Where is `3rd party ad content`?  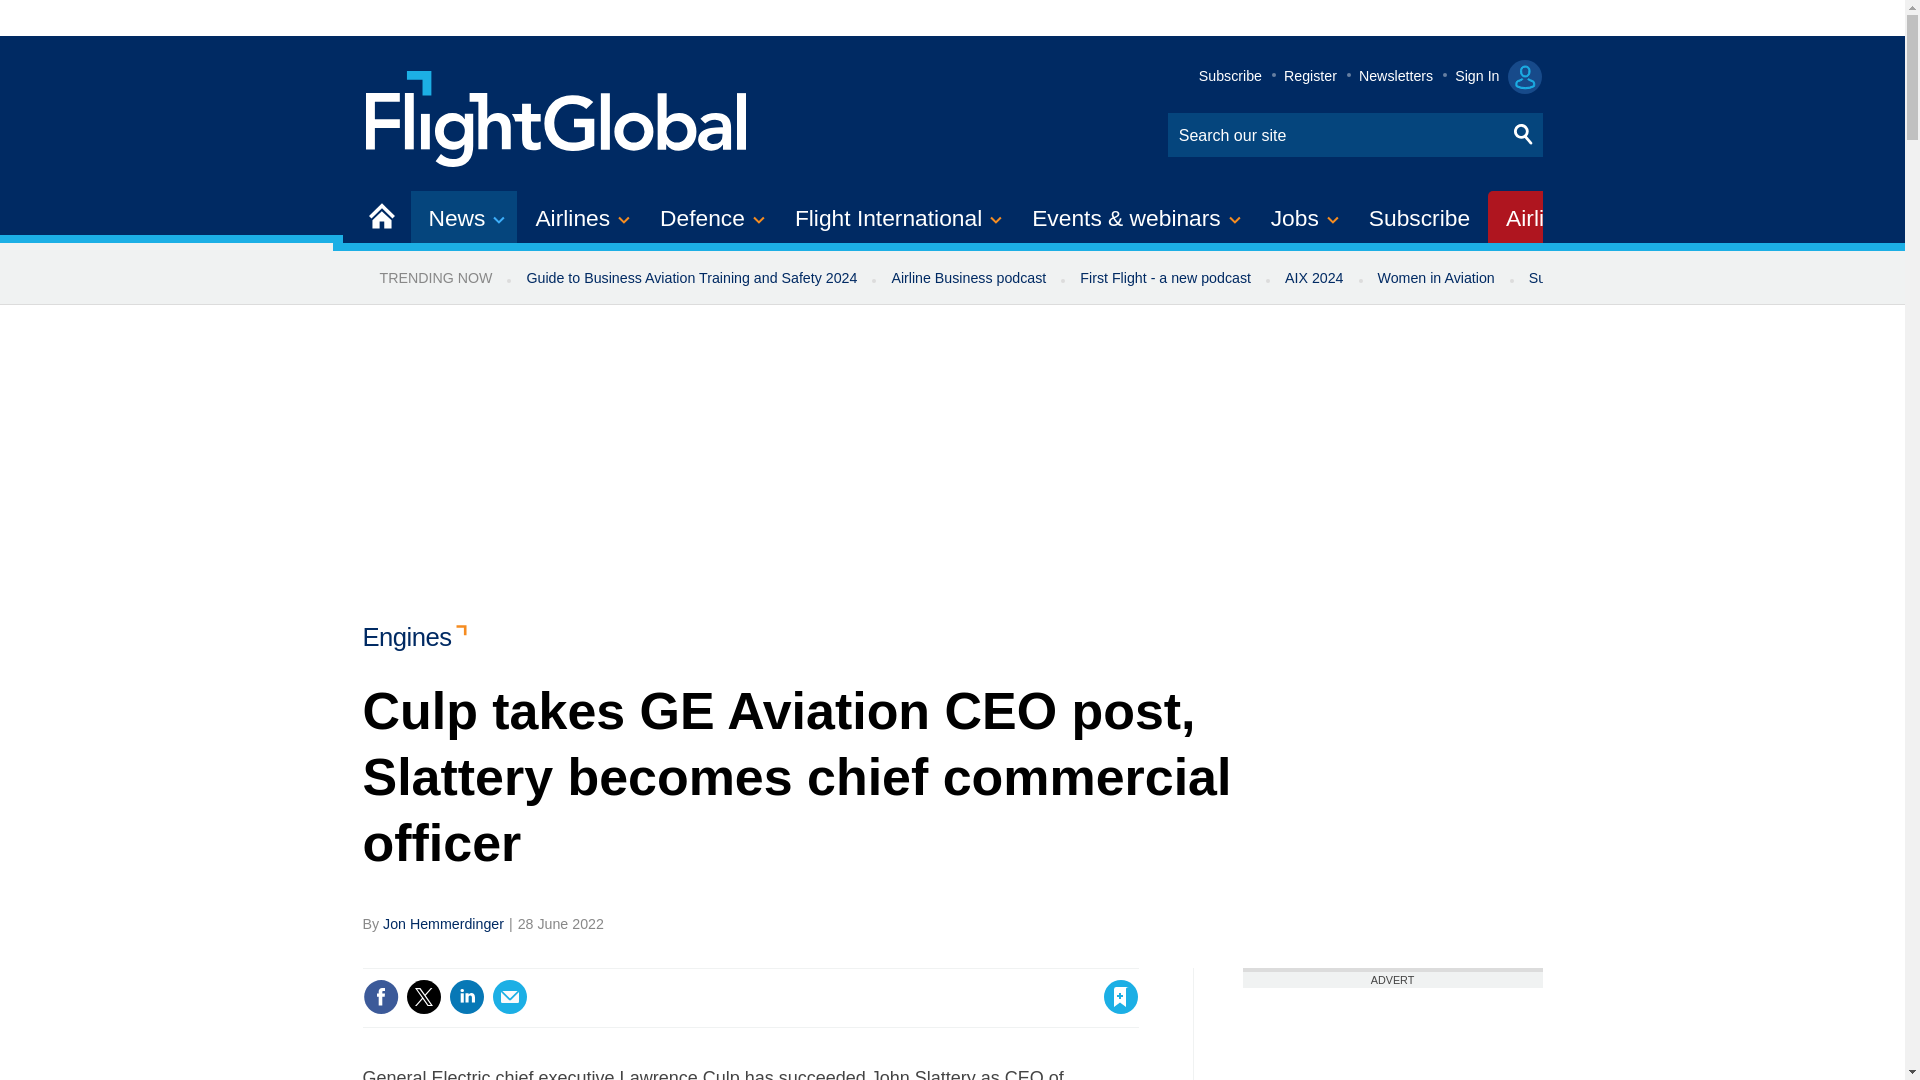
3rd party ad content is located at coordinates (1392, 1034).